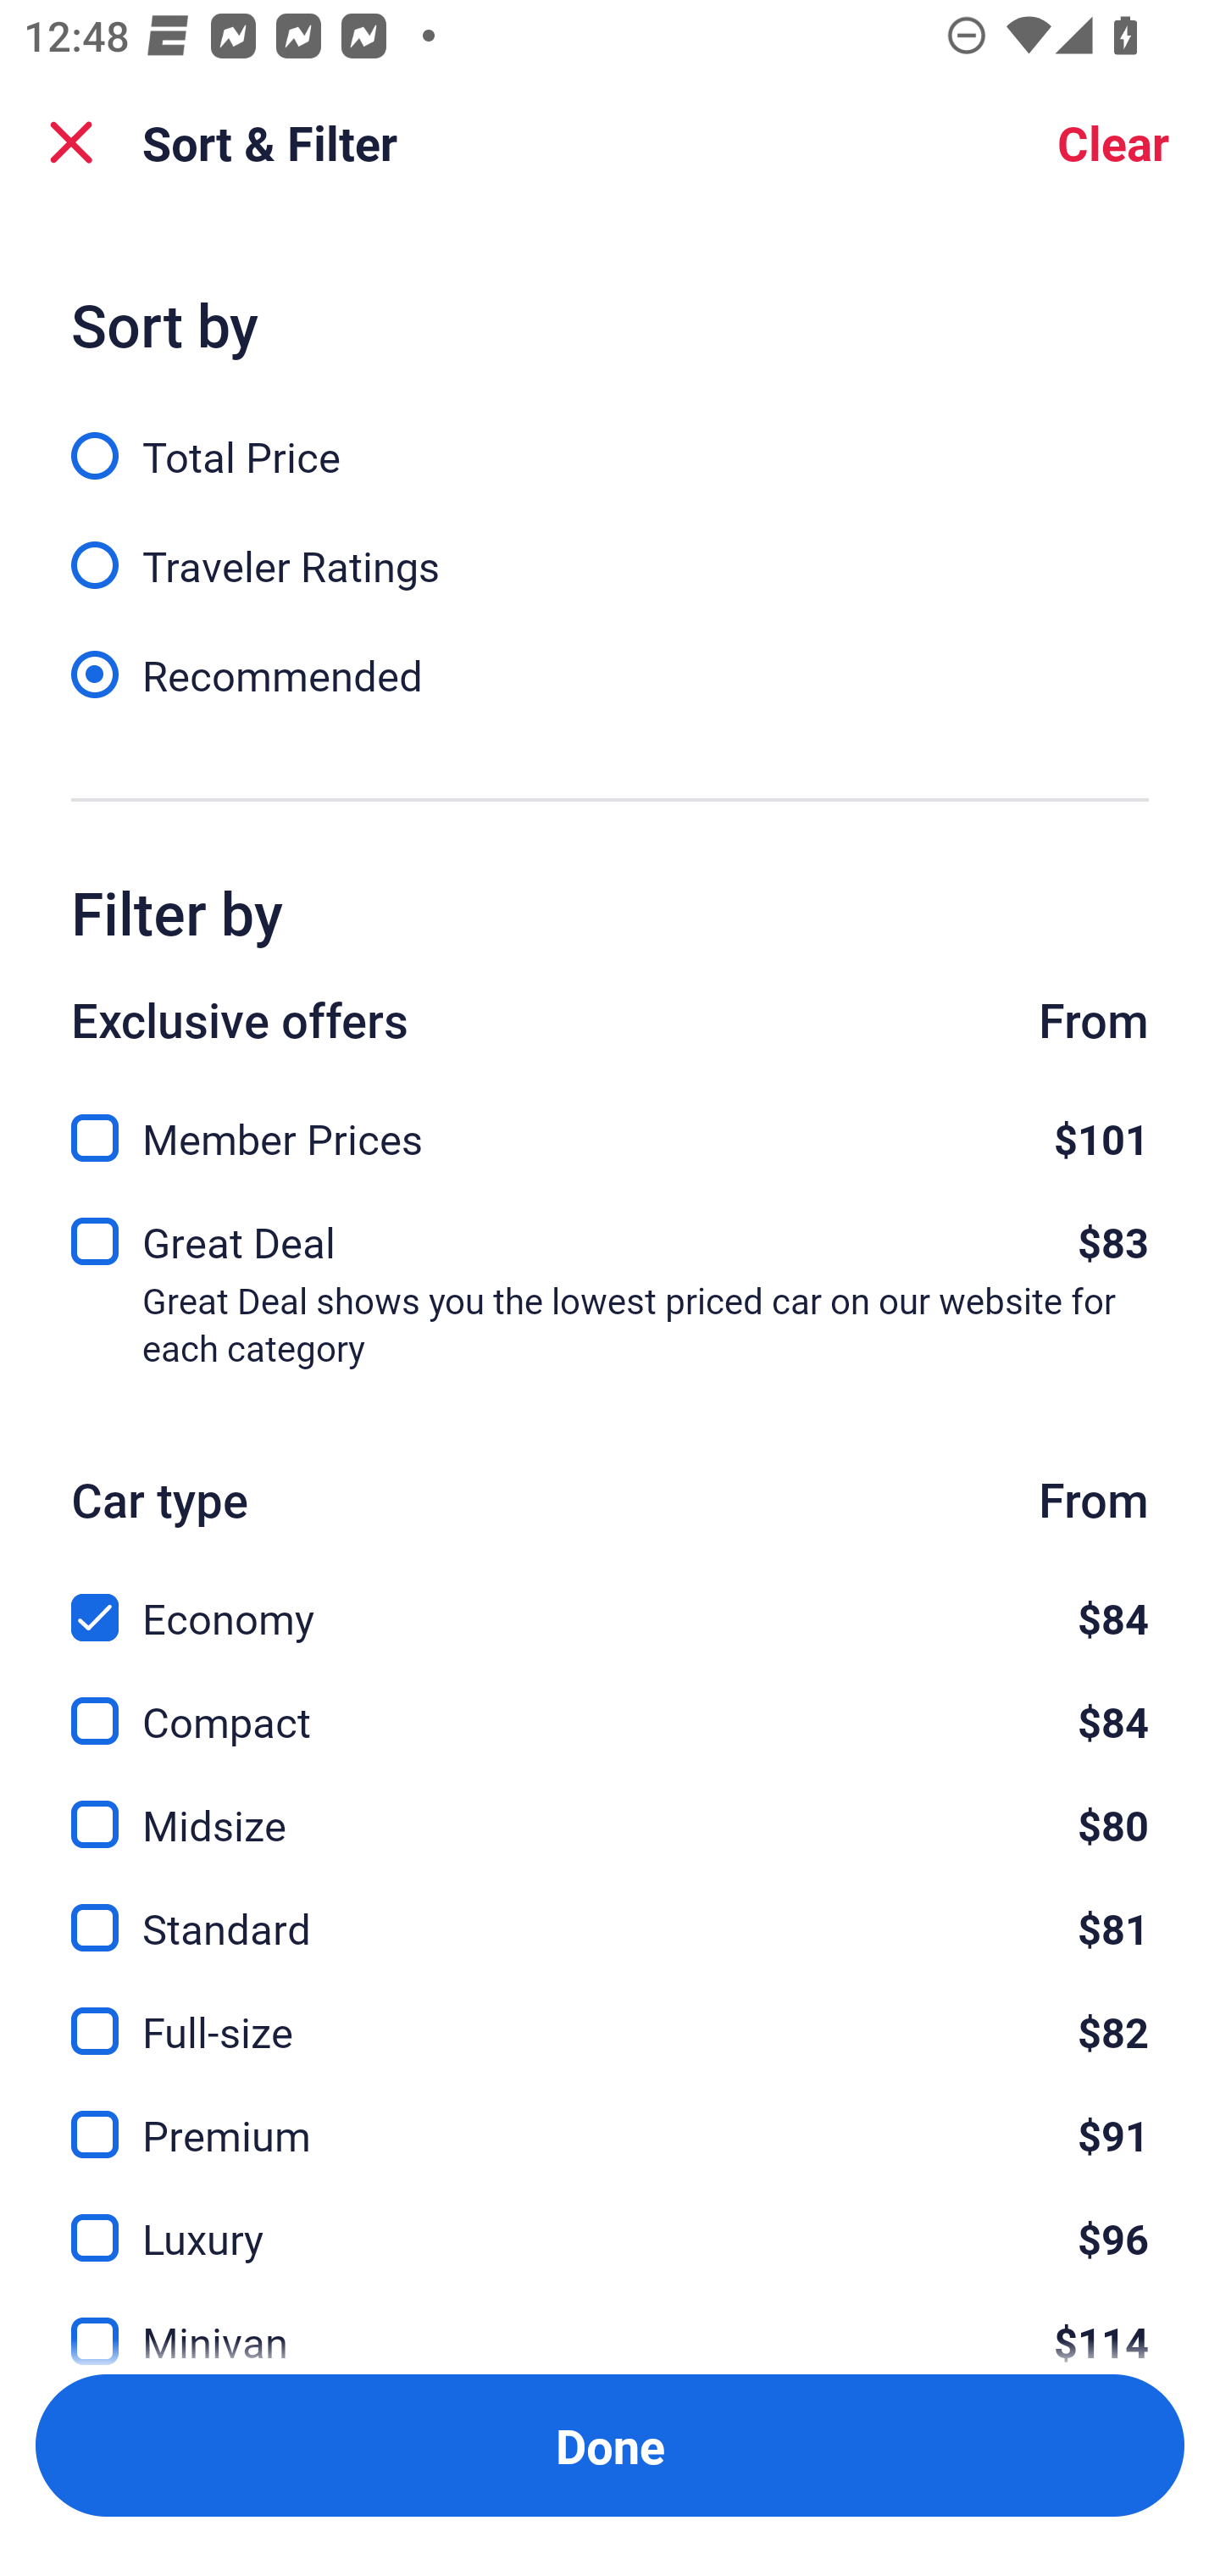 This screenshot has width=1220, height=2576. Describe the element at coordinates (610, 437) in the screenshot. I see `Total Price` at that location.